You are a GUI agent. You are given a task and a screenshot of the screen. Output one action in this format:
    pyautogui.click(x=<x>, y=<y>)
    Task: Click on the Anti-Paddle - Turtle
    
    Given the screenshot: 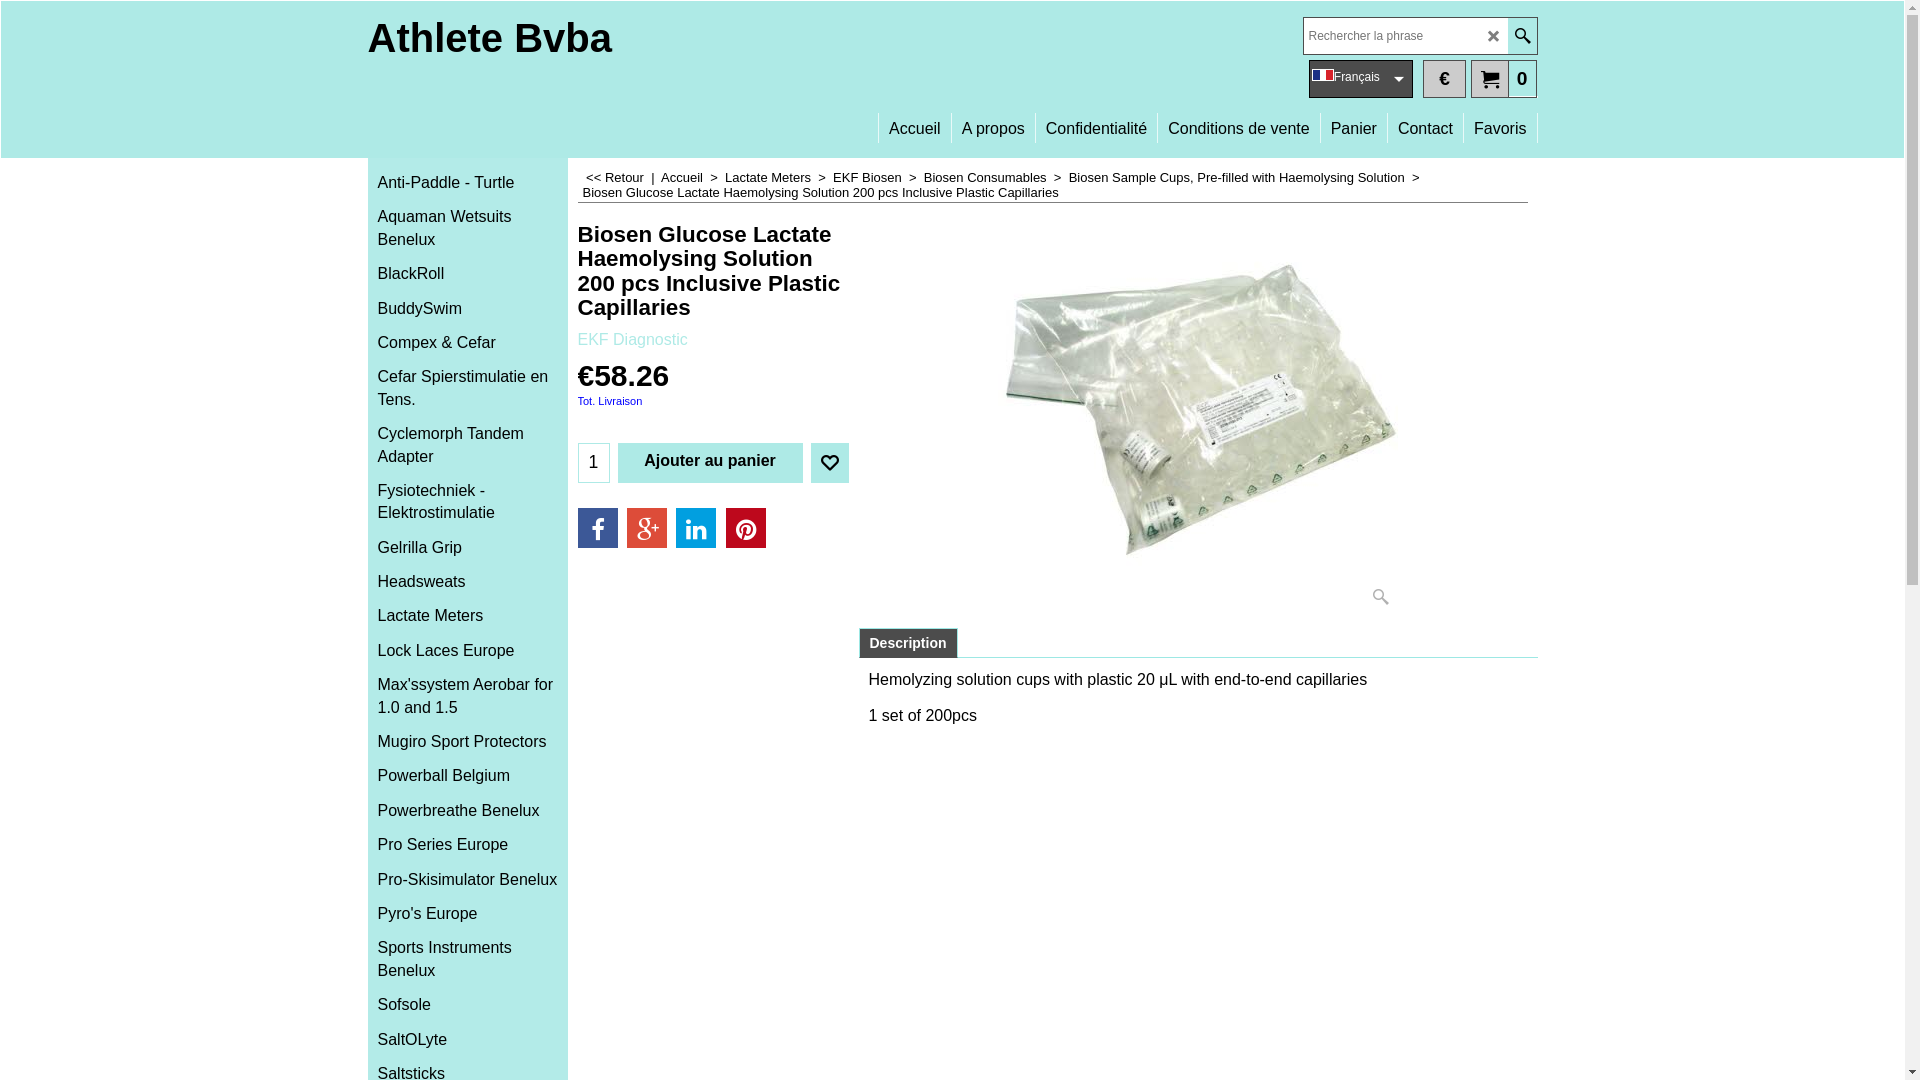 What is the action you would take?
    pyautogui.click(x=468, y=183)
    